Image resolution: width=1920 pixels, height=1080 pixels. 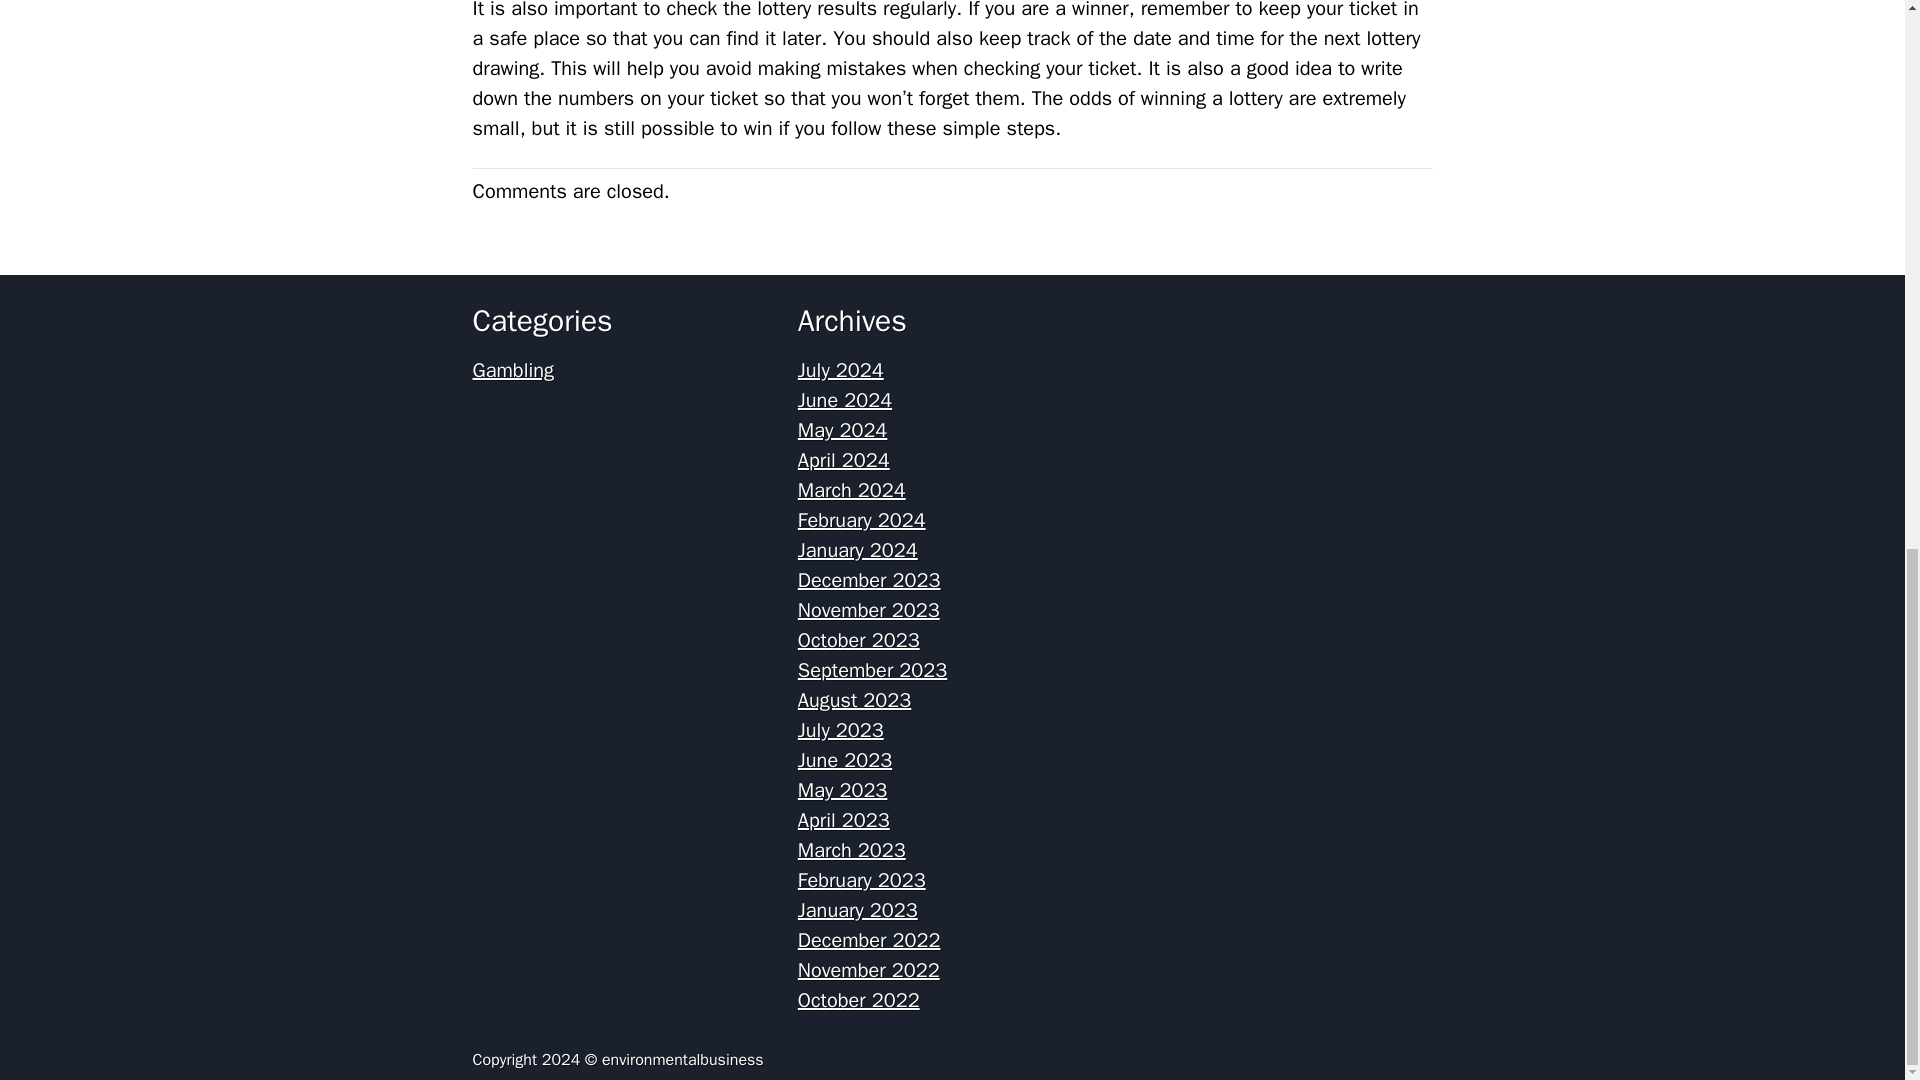 What do you see at coordinates (858, 910) in the screenshot?
I see `January 2023` at bounding box center [858, 910].